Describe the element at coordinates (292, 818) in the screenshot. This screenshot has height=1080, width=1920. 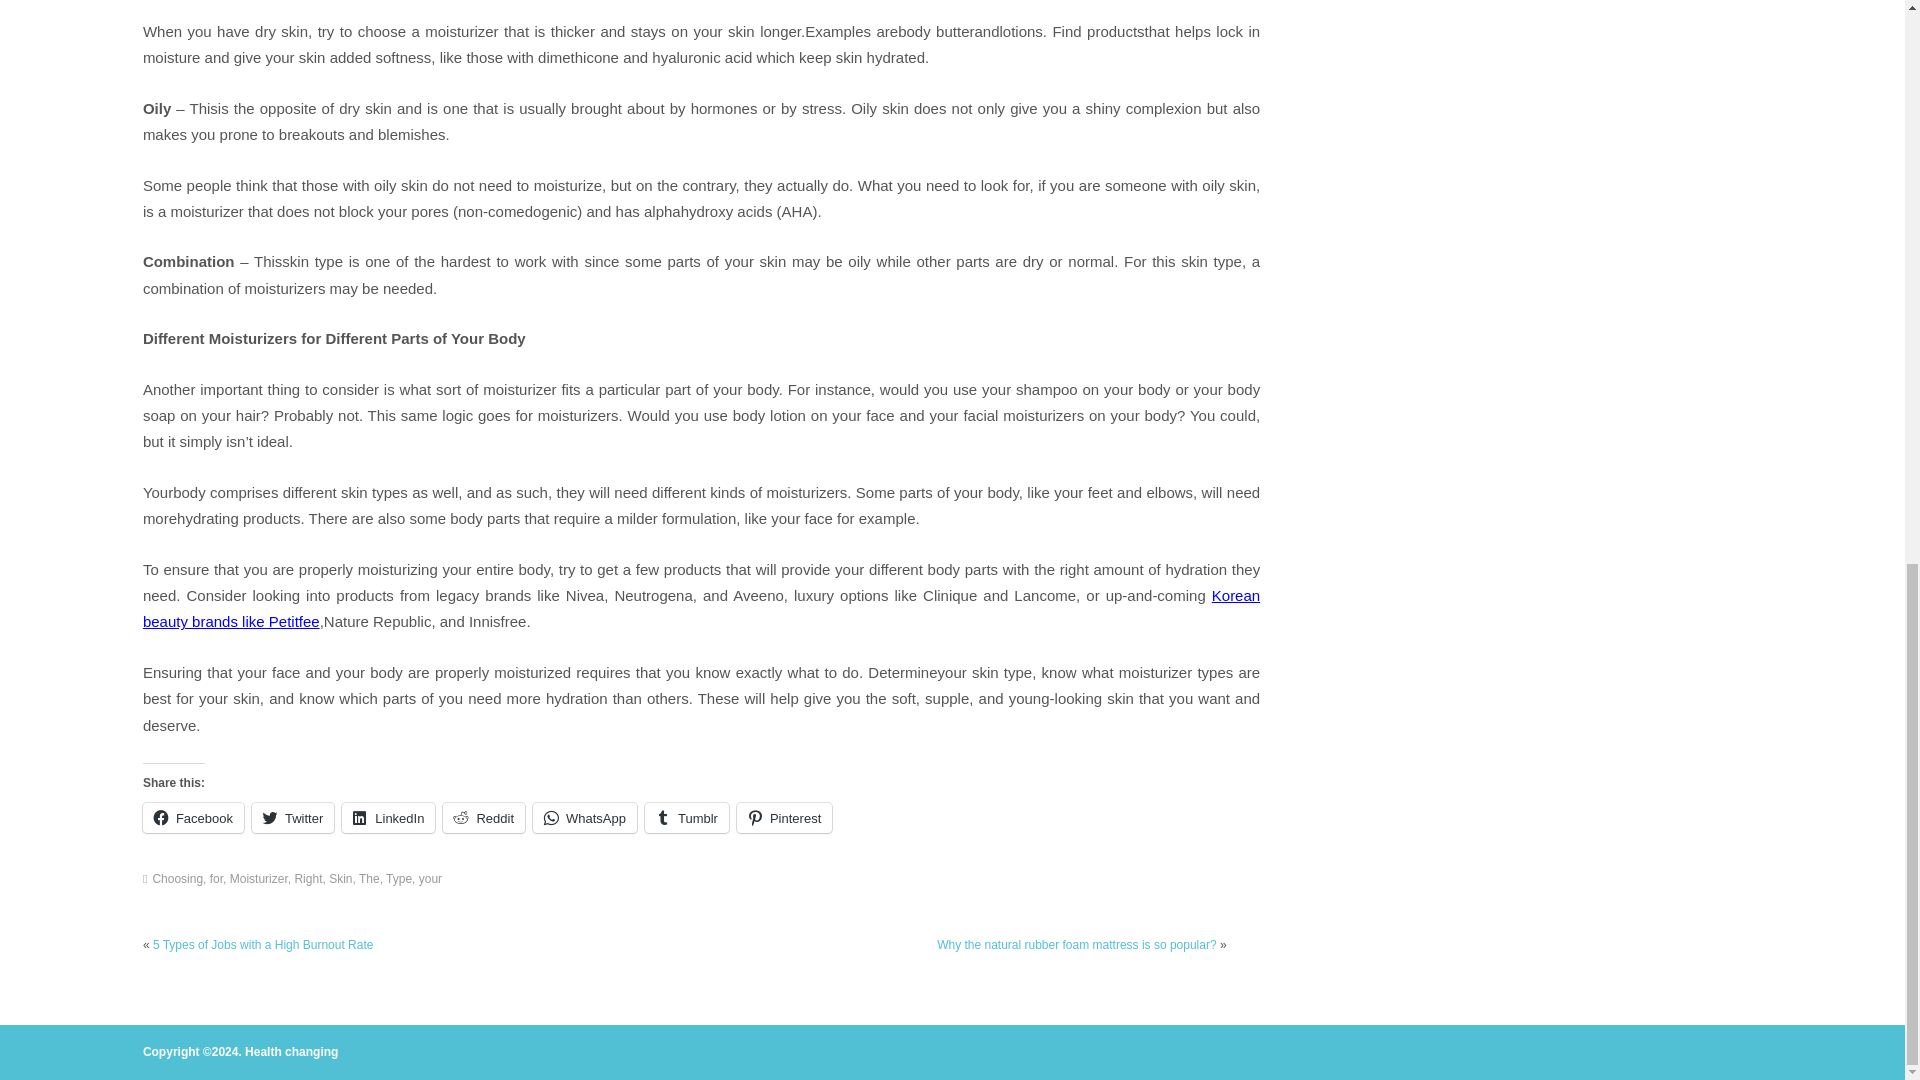
I see `Click to share on Twitter` at that location.